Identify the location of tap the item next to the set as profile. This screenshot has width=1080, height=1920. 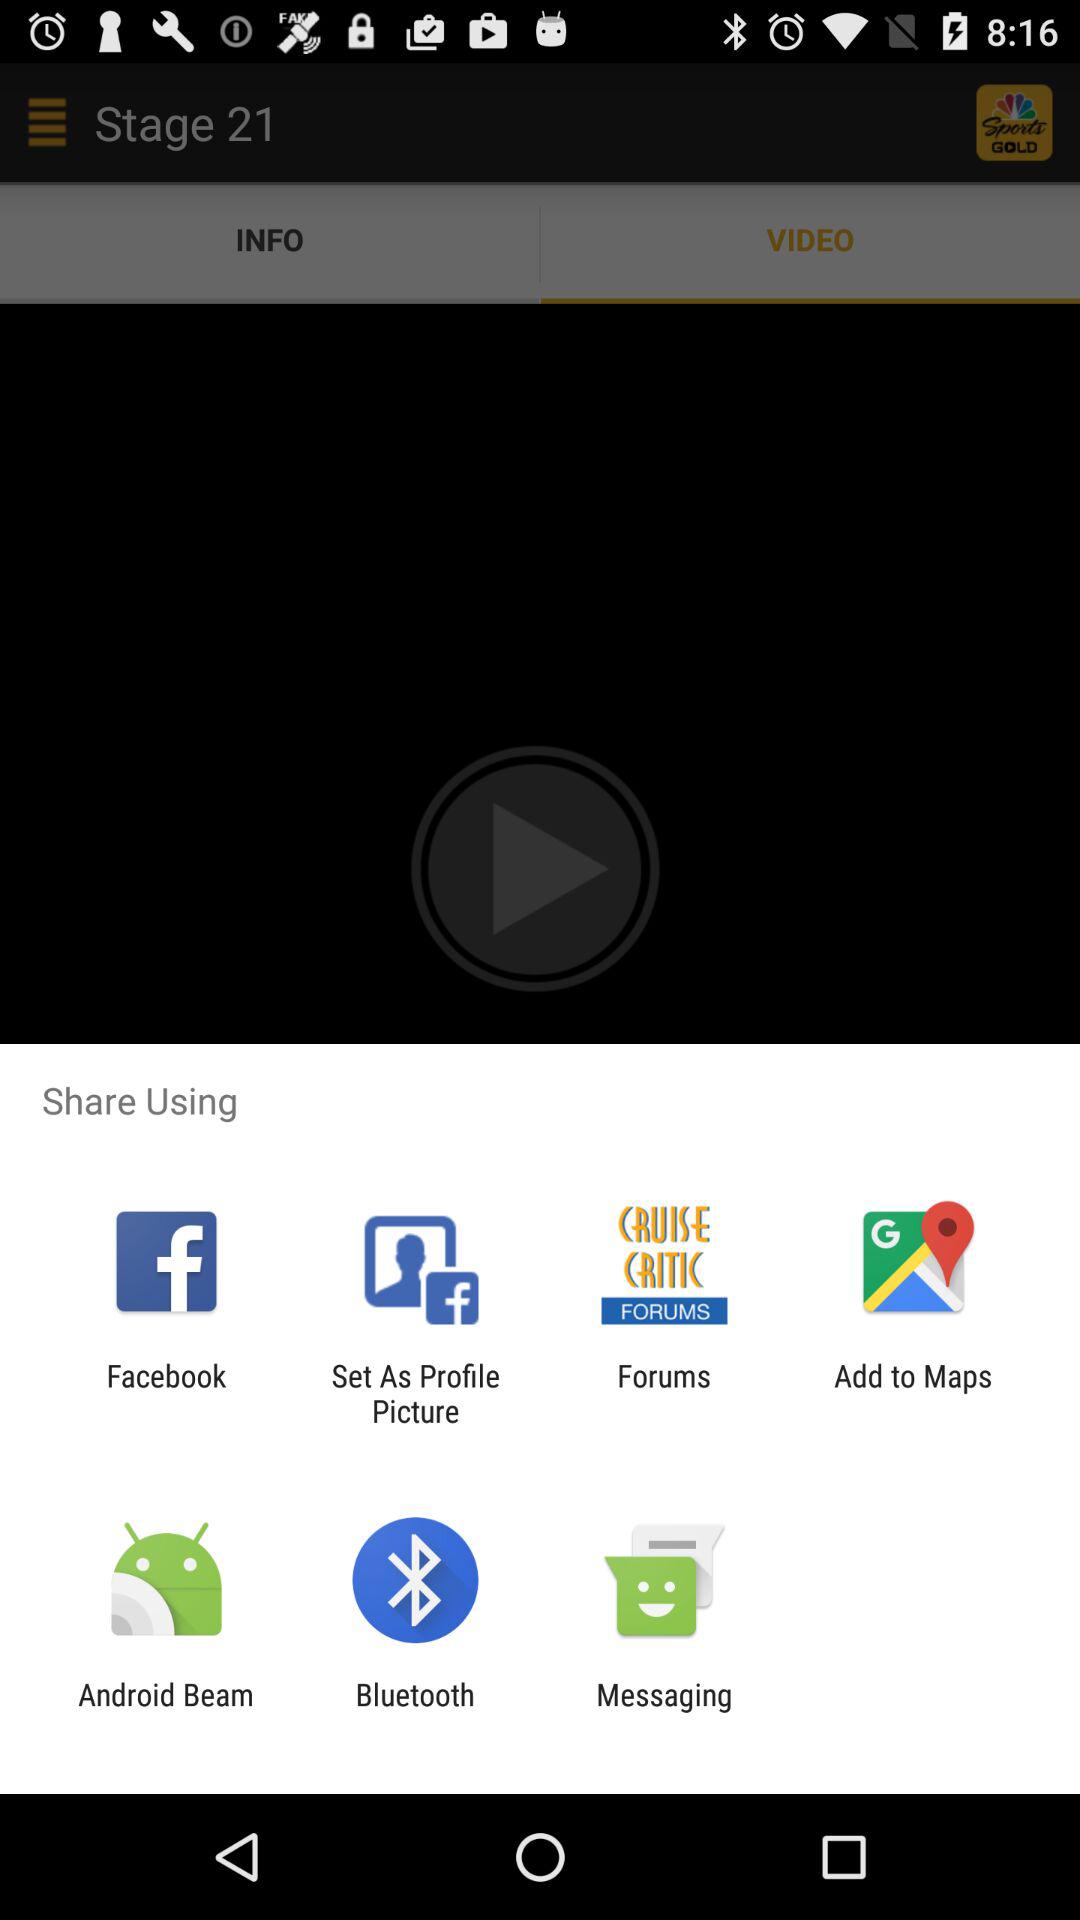
(664, 1393).